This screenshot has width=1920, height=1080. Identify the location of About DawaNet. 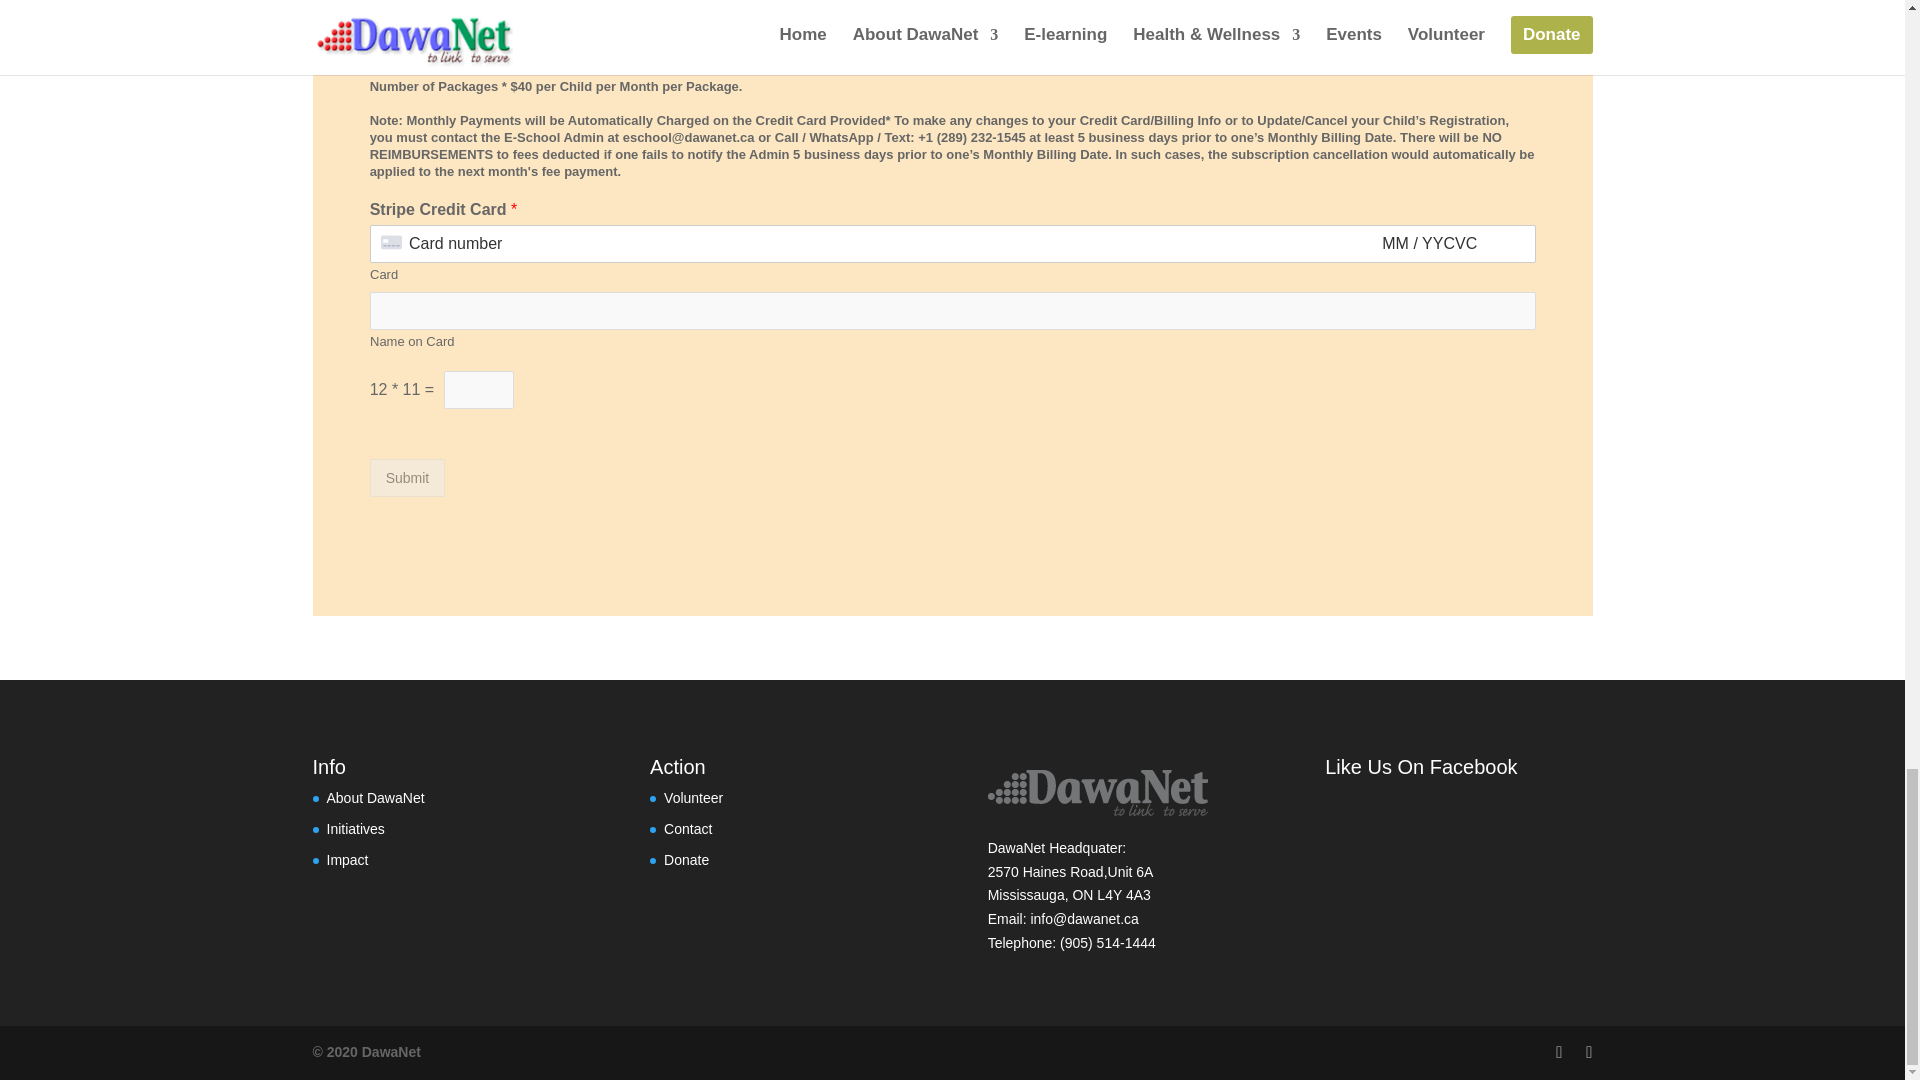
(375, 797).